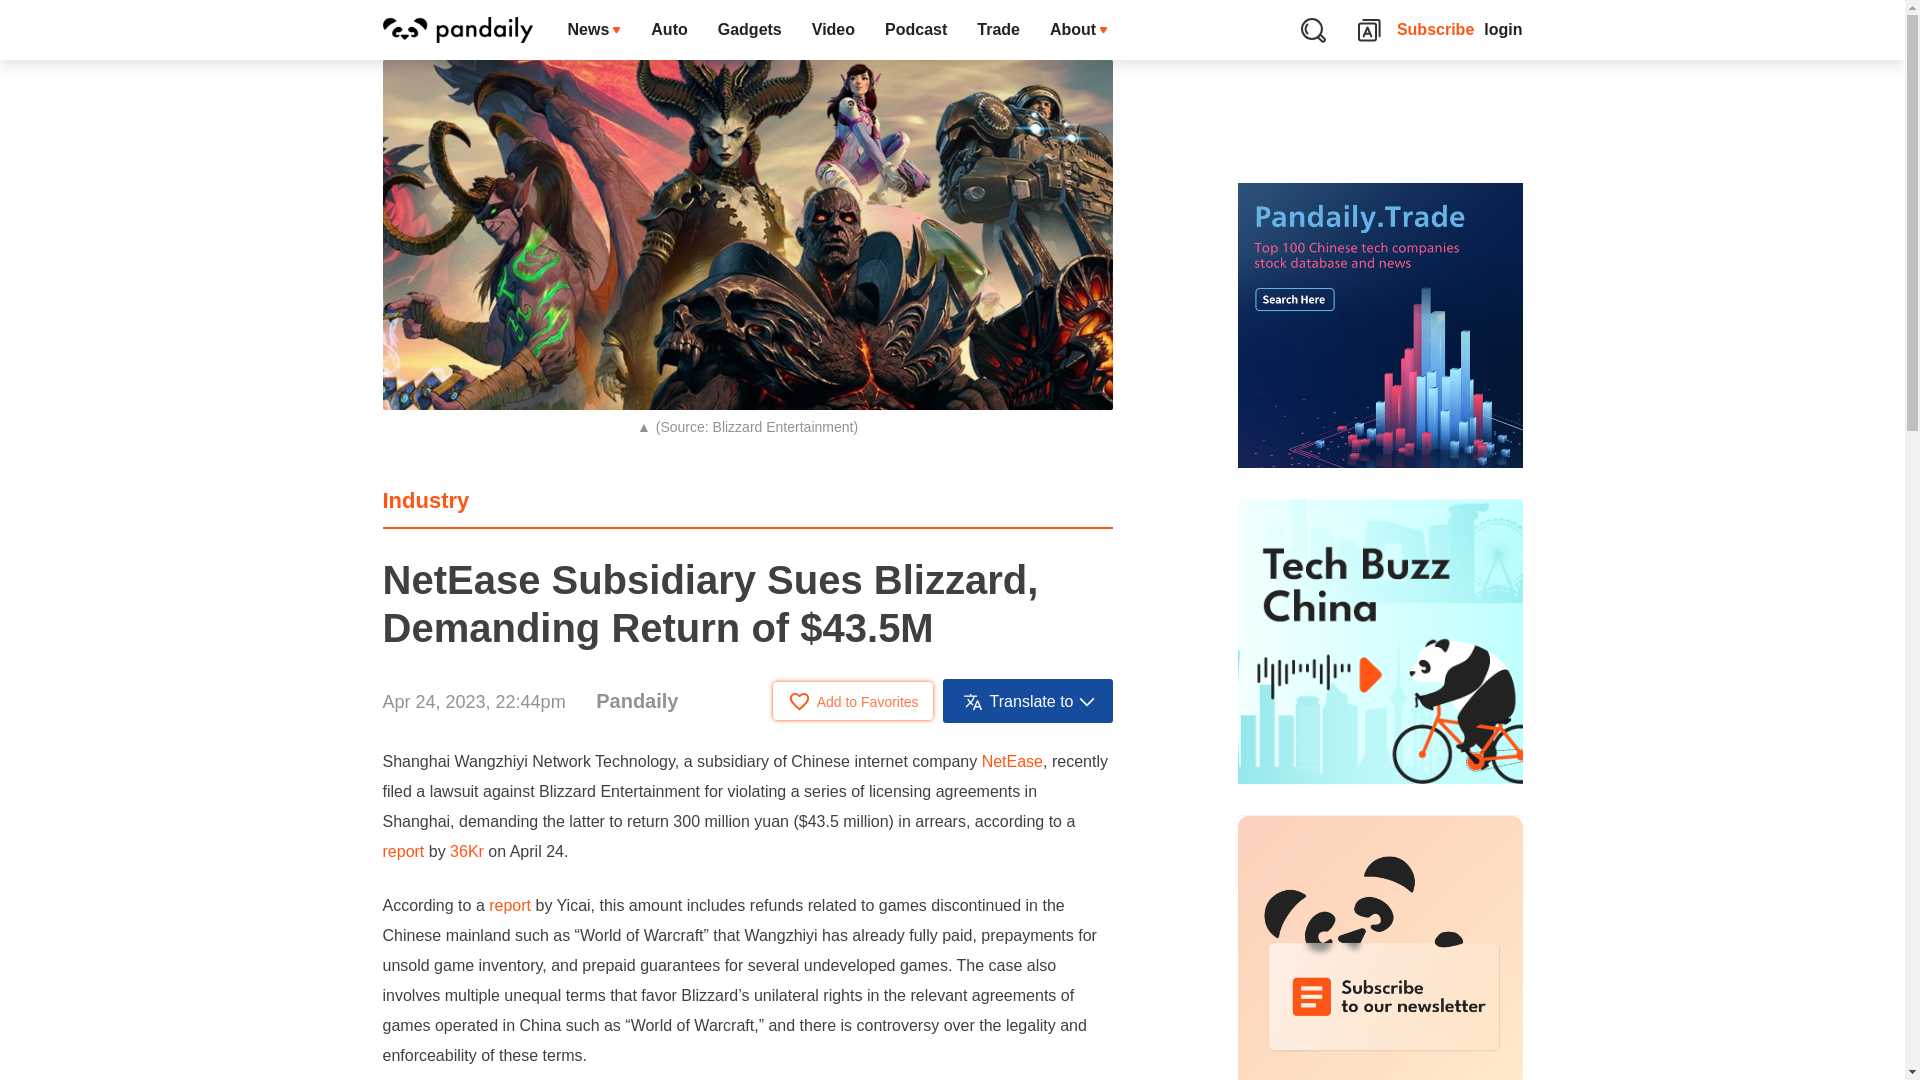  I want to click on Subscribe, so click(1436, 30).